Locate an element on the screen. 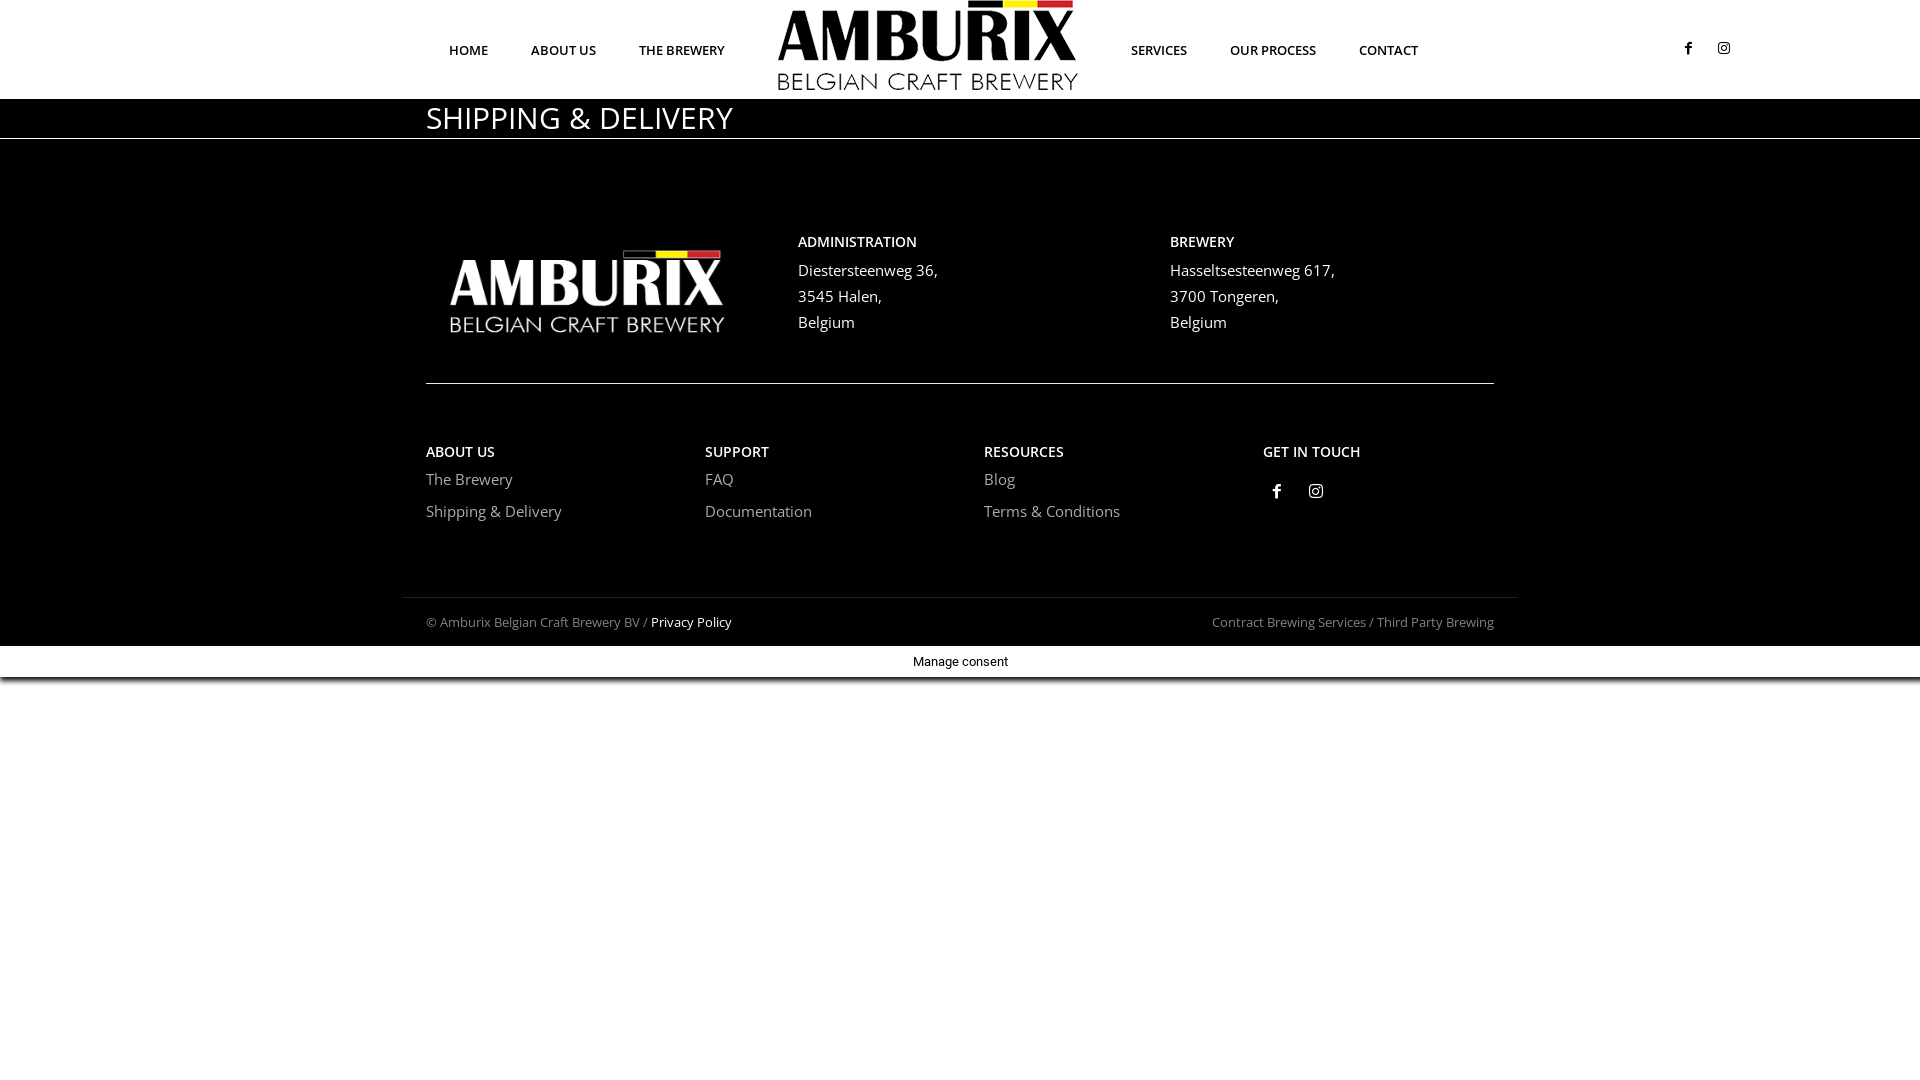 Image resolution: width=1920 pixels, height=1080 pixels. CONTACT is located at coordinates (1388, 50).